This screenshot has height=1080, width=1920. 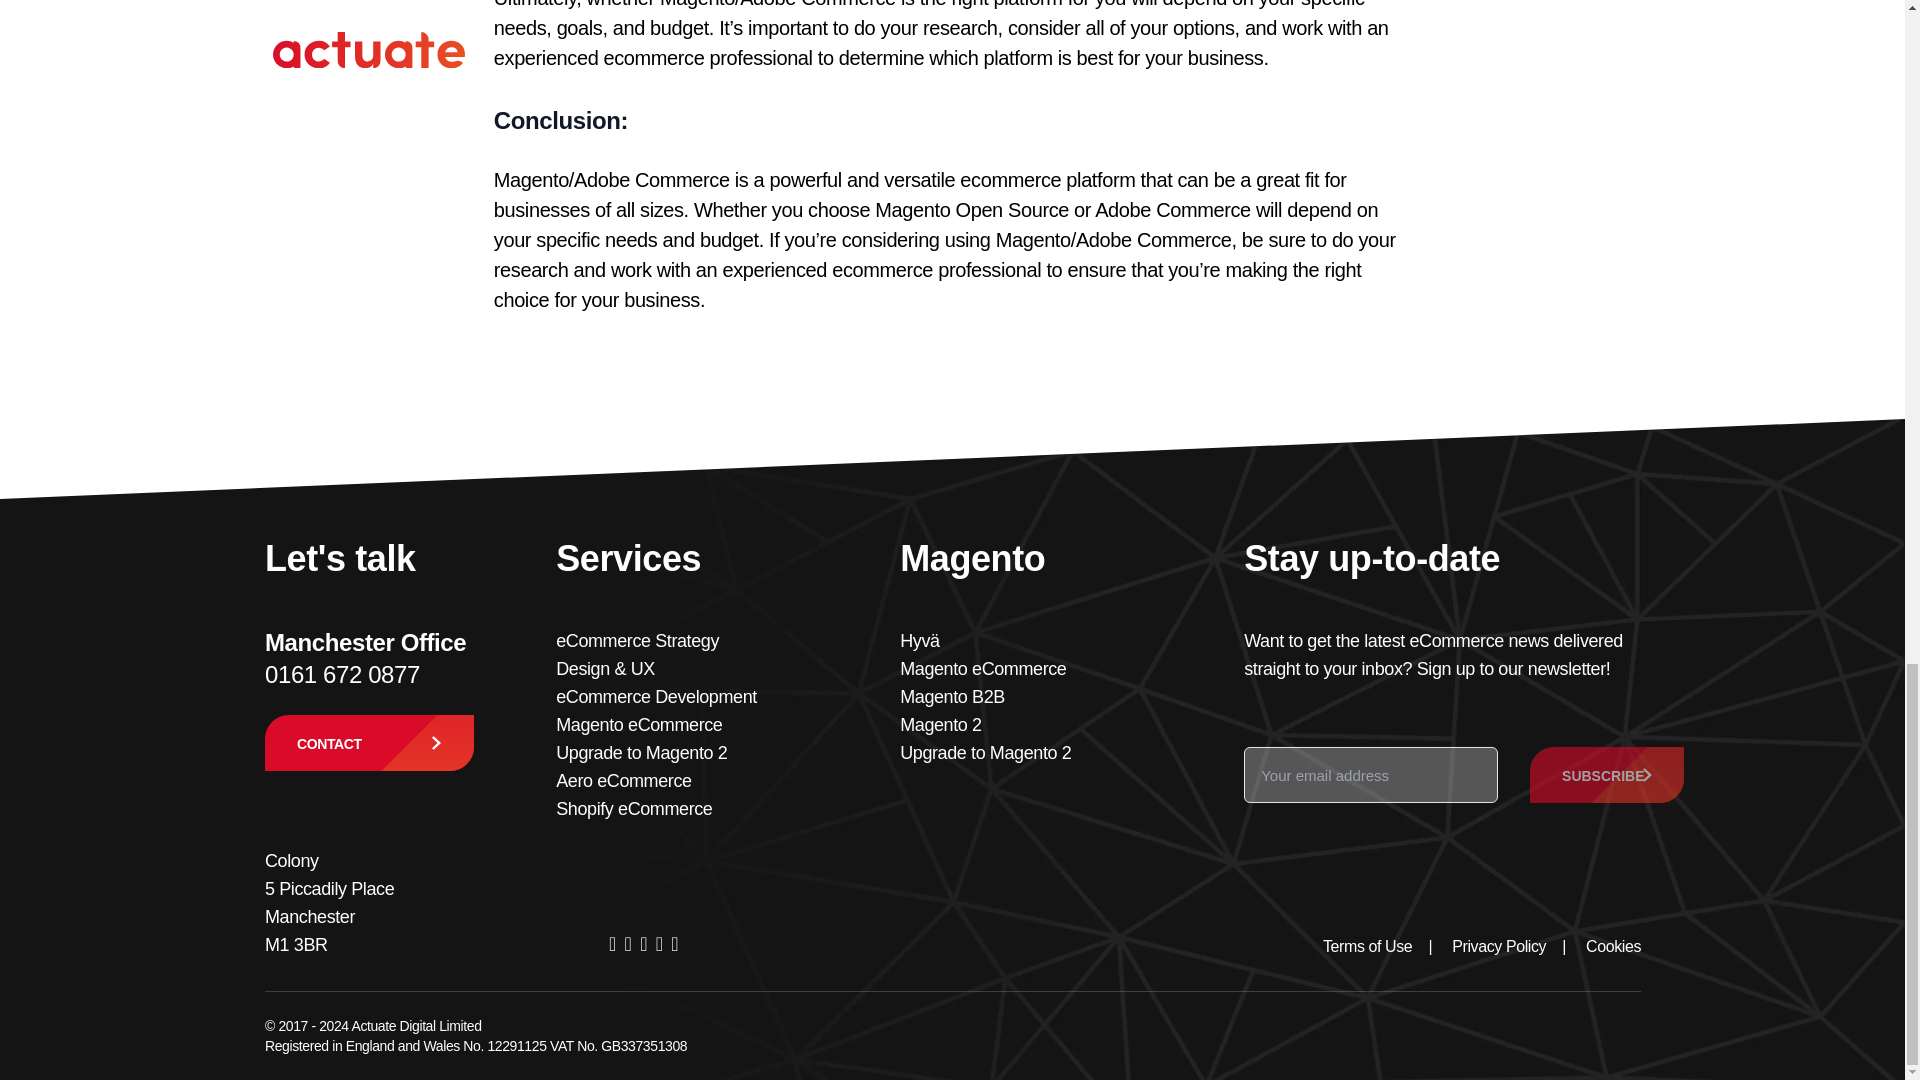 I want to click on Shopify eCommerce, so click(x=634, y=808).